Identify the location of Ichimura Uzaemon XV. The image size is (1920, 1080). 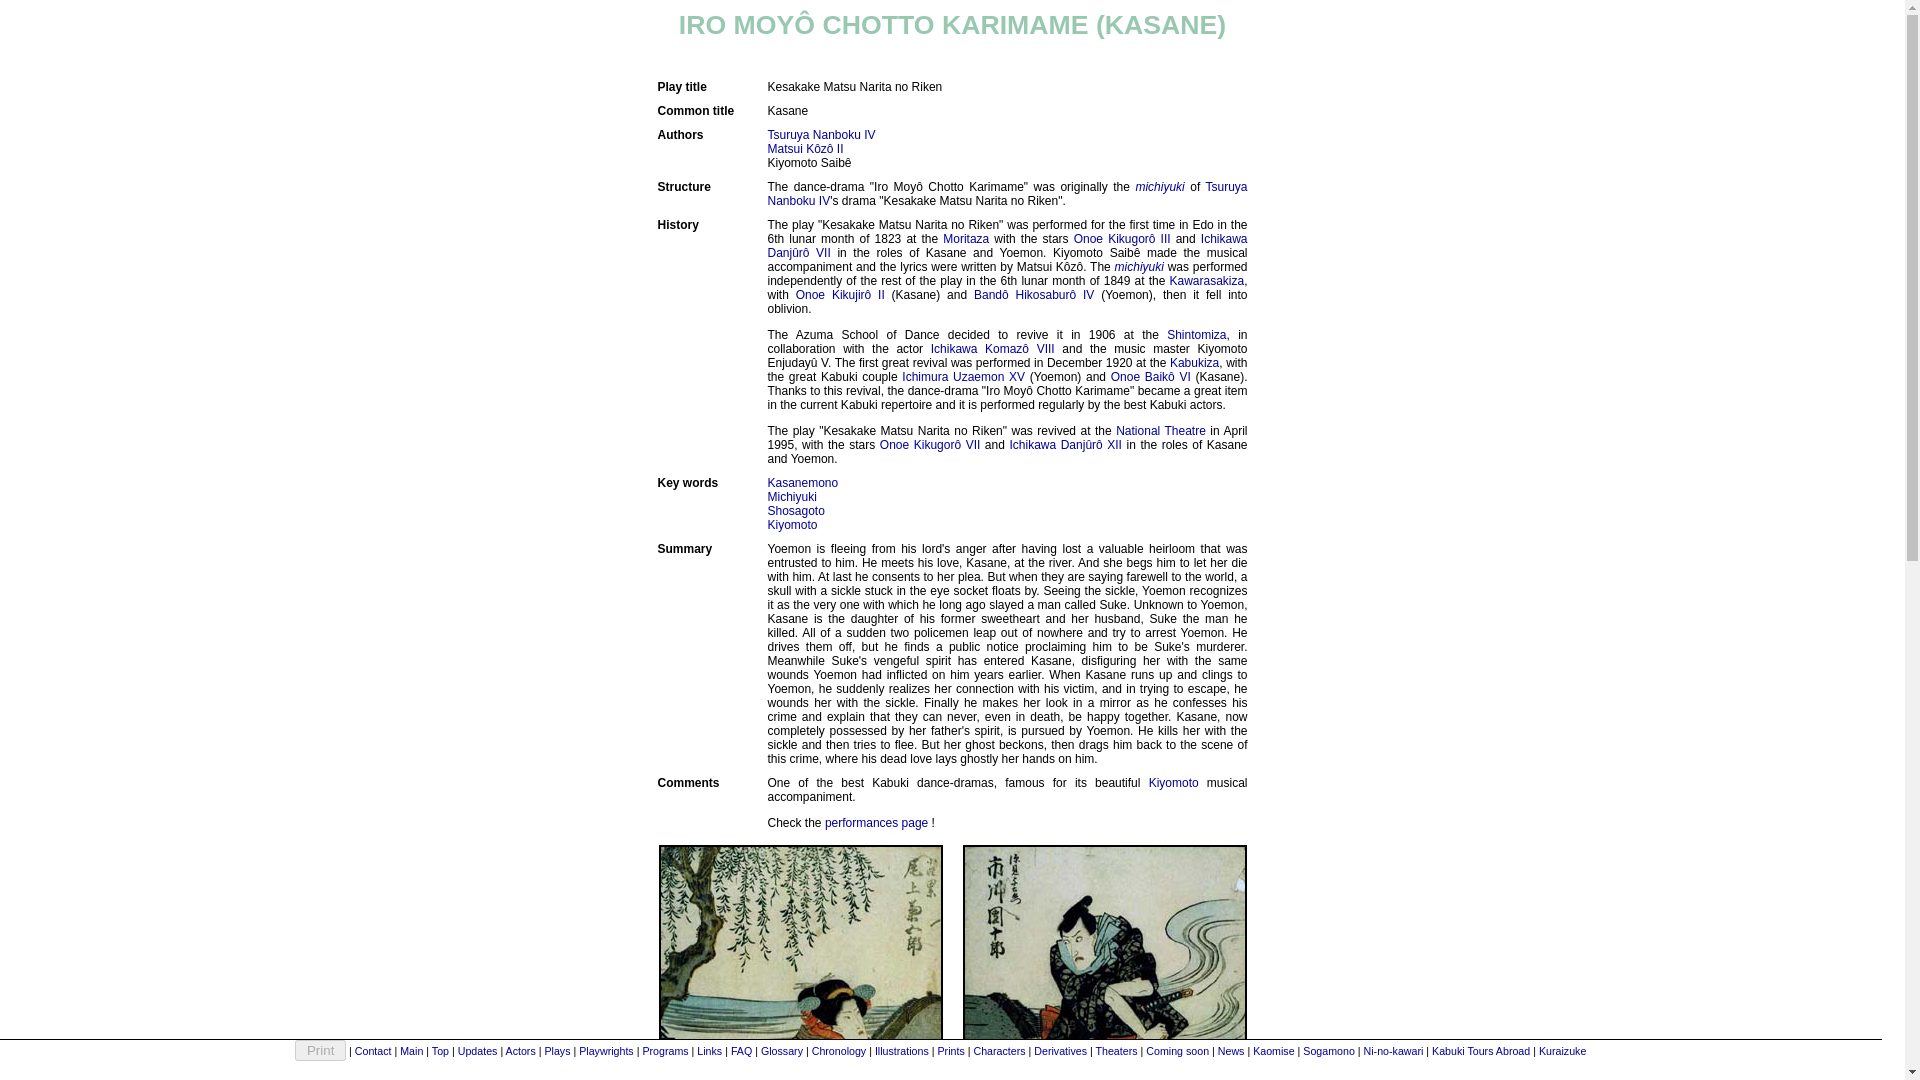
(964, 377).